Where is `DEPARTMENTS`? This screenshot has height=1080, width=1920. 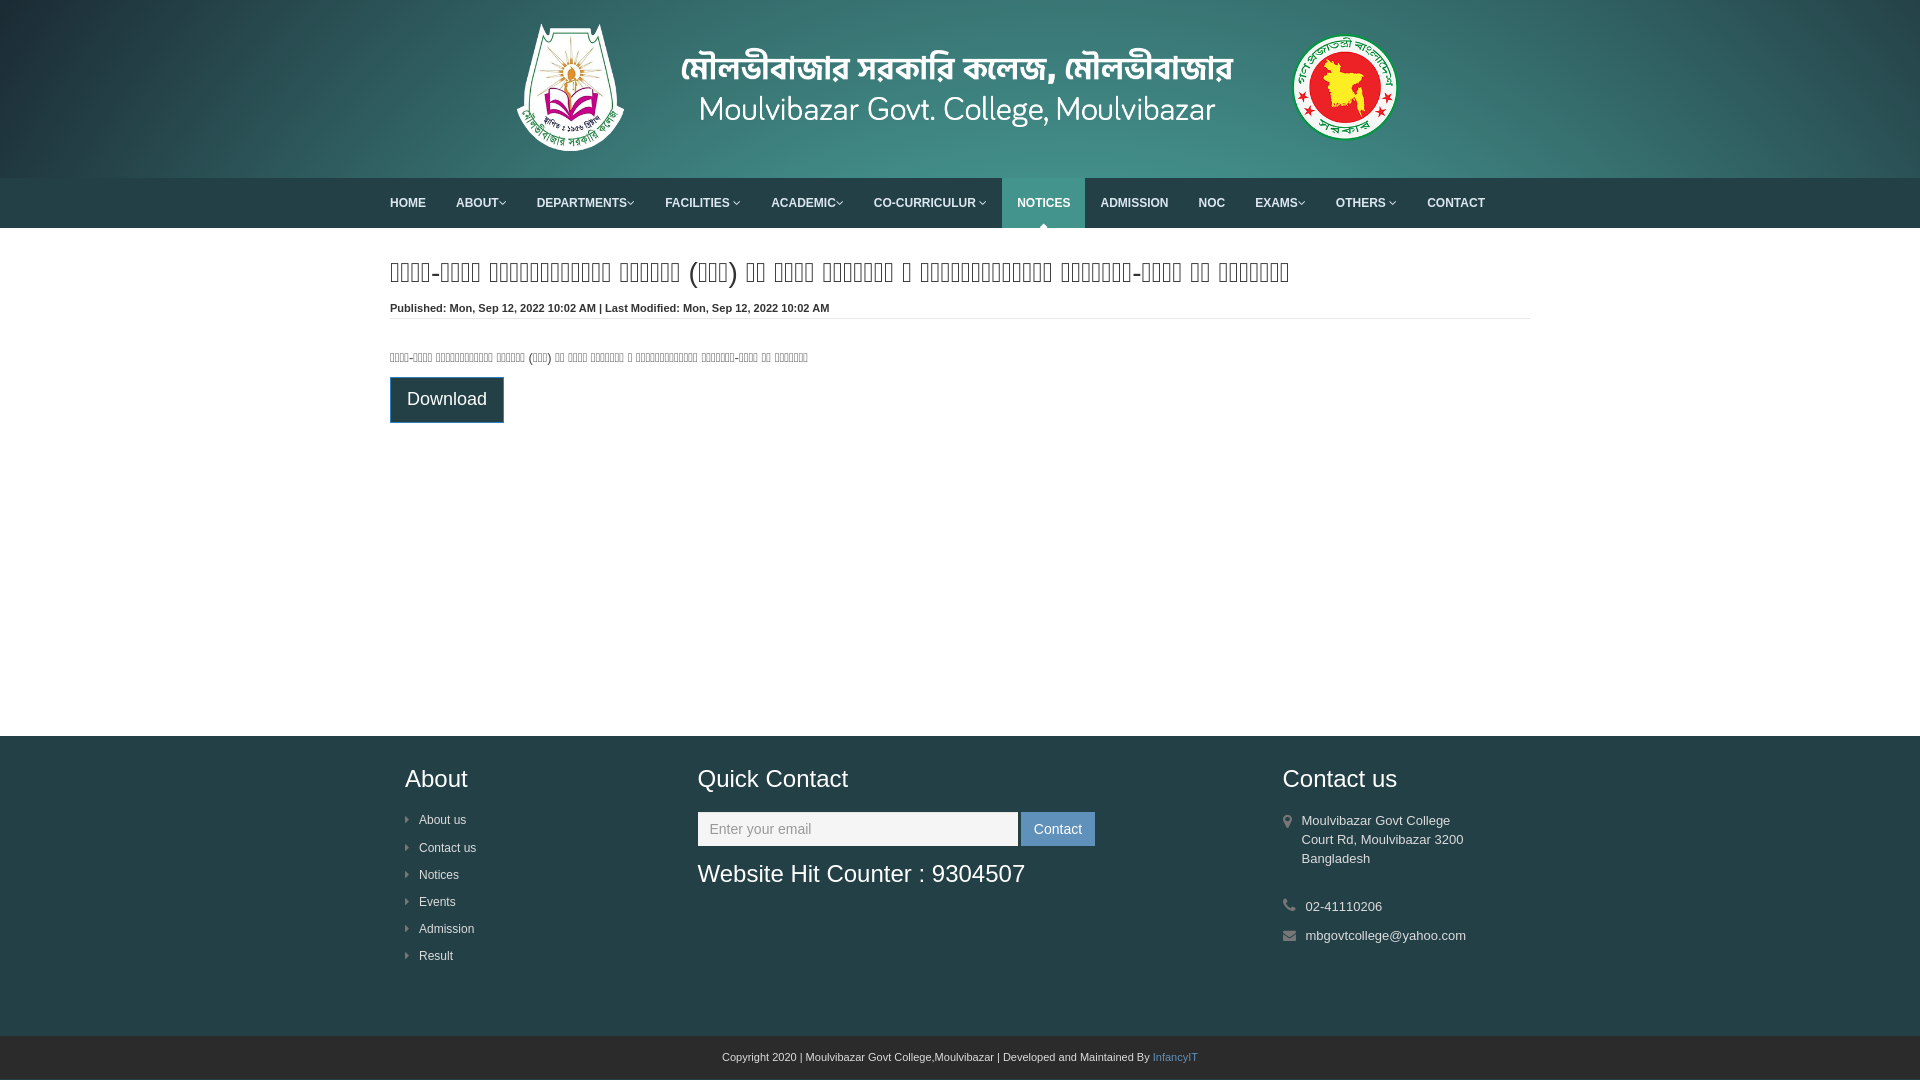 DEPARTMENTS is located at coordinates (586, 203).